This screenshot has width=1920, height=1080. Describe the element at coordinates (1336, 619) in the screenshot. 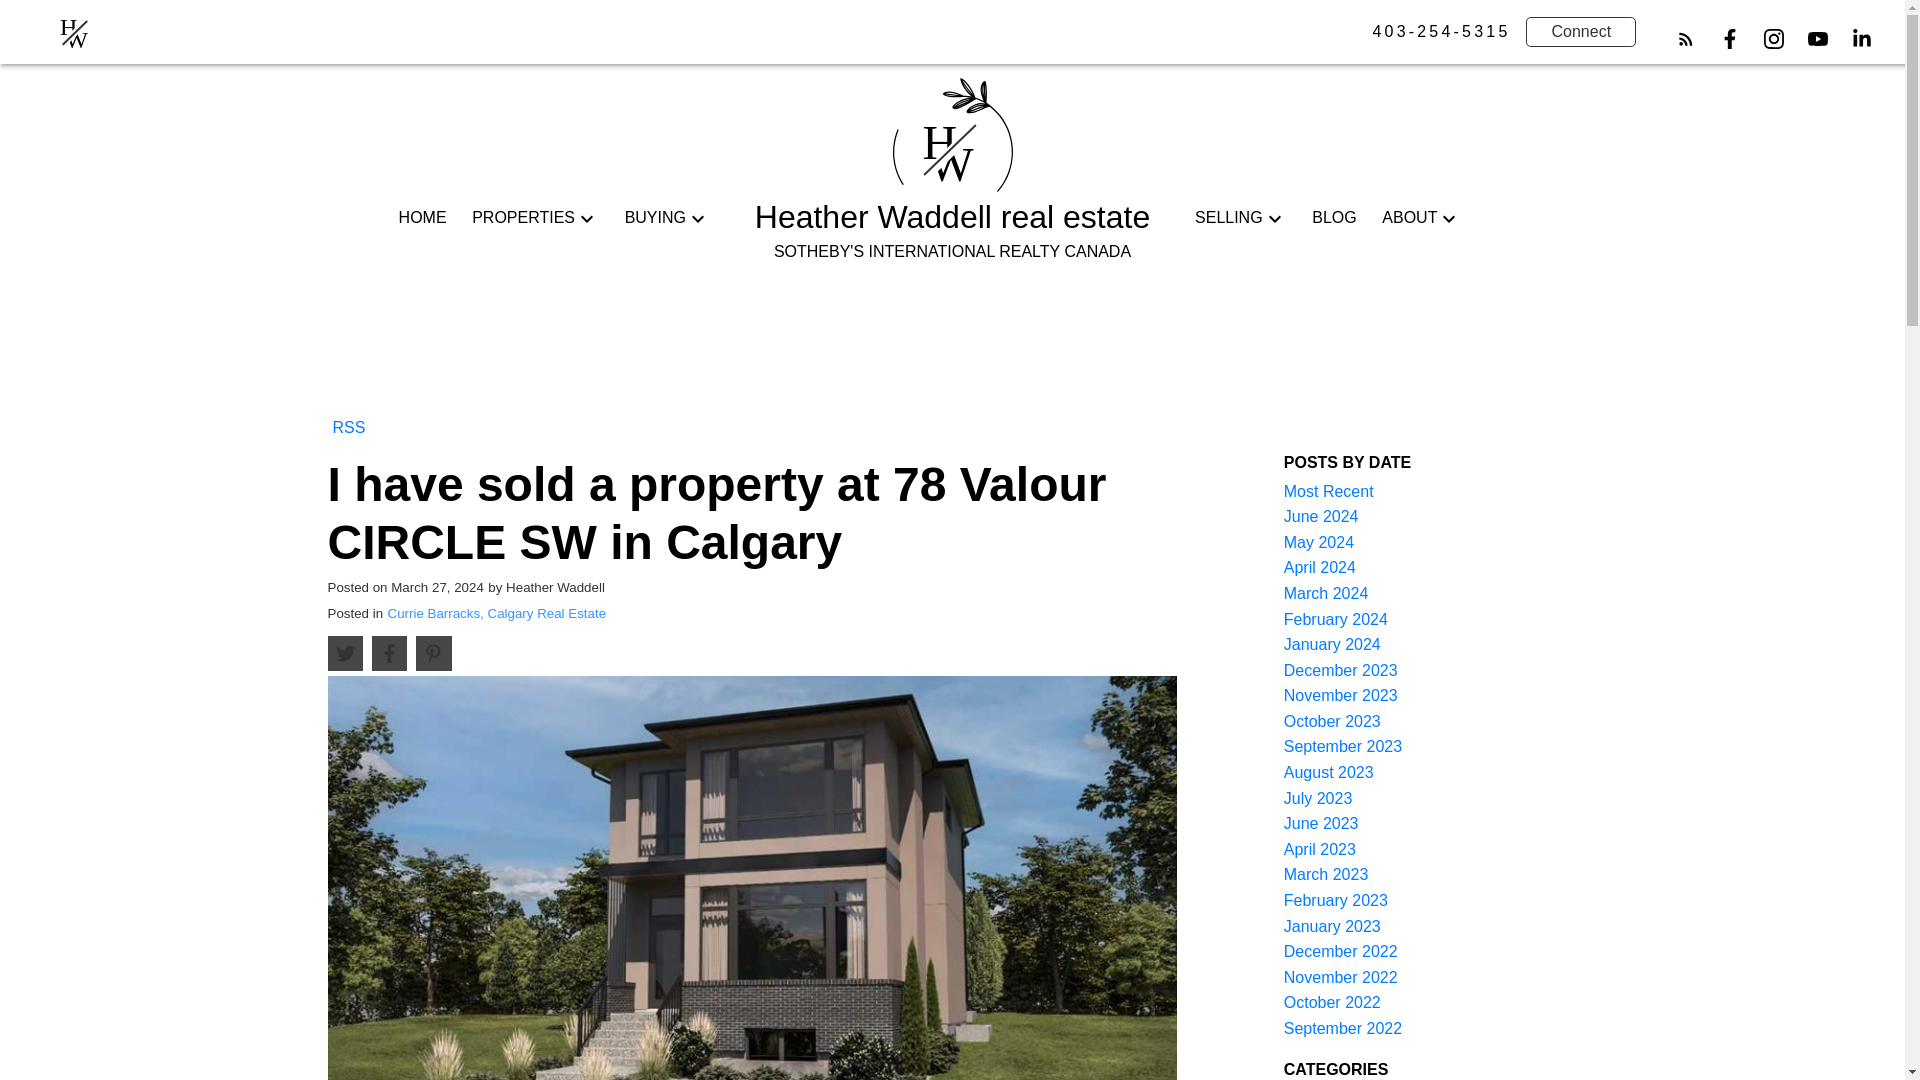

I see `February 2024` at that location.